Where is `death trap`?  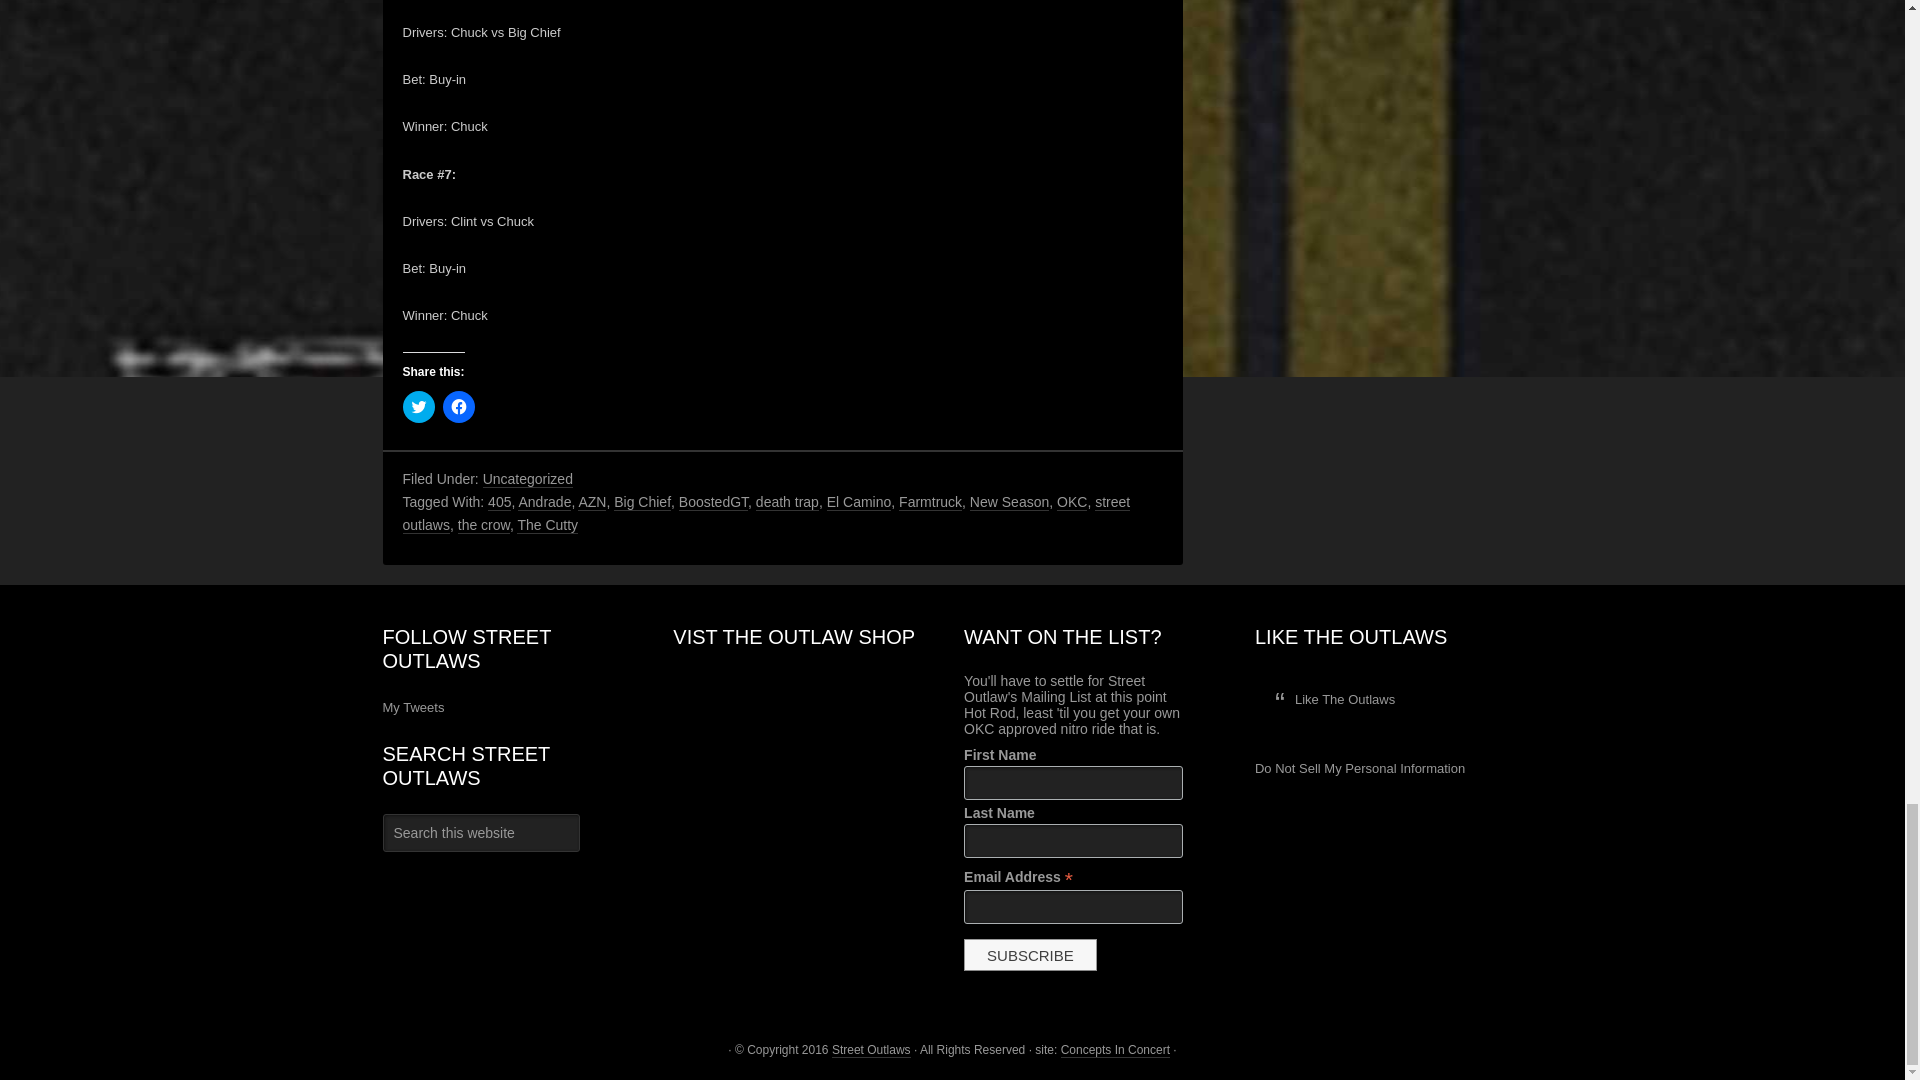
death trap is located at coordinates (788, 502).